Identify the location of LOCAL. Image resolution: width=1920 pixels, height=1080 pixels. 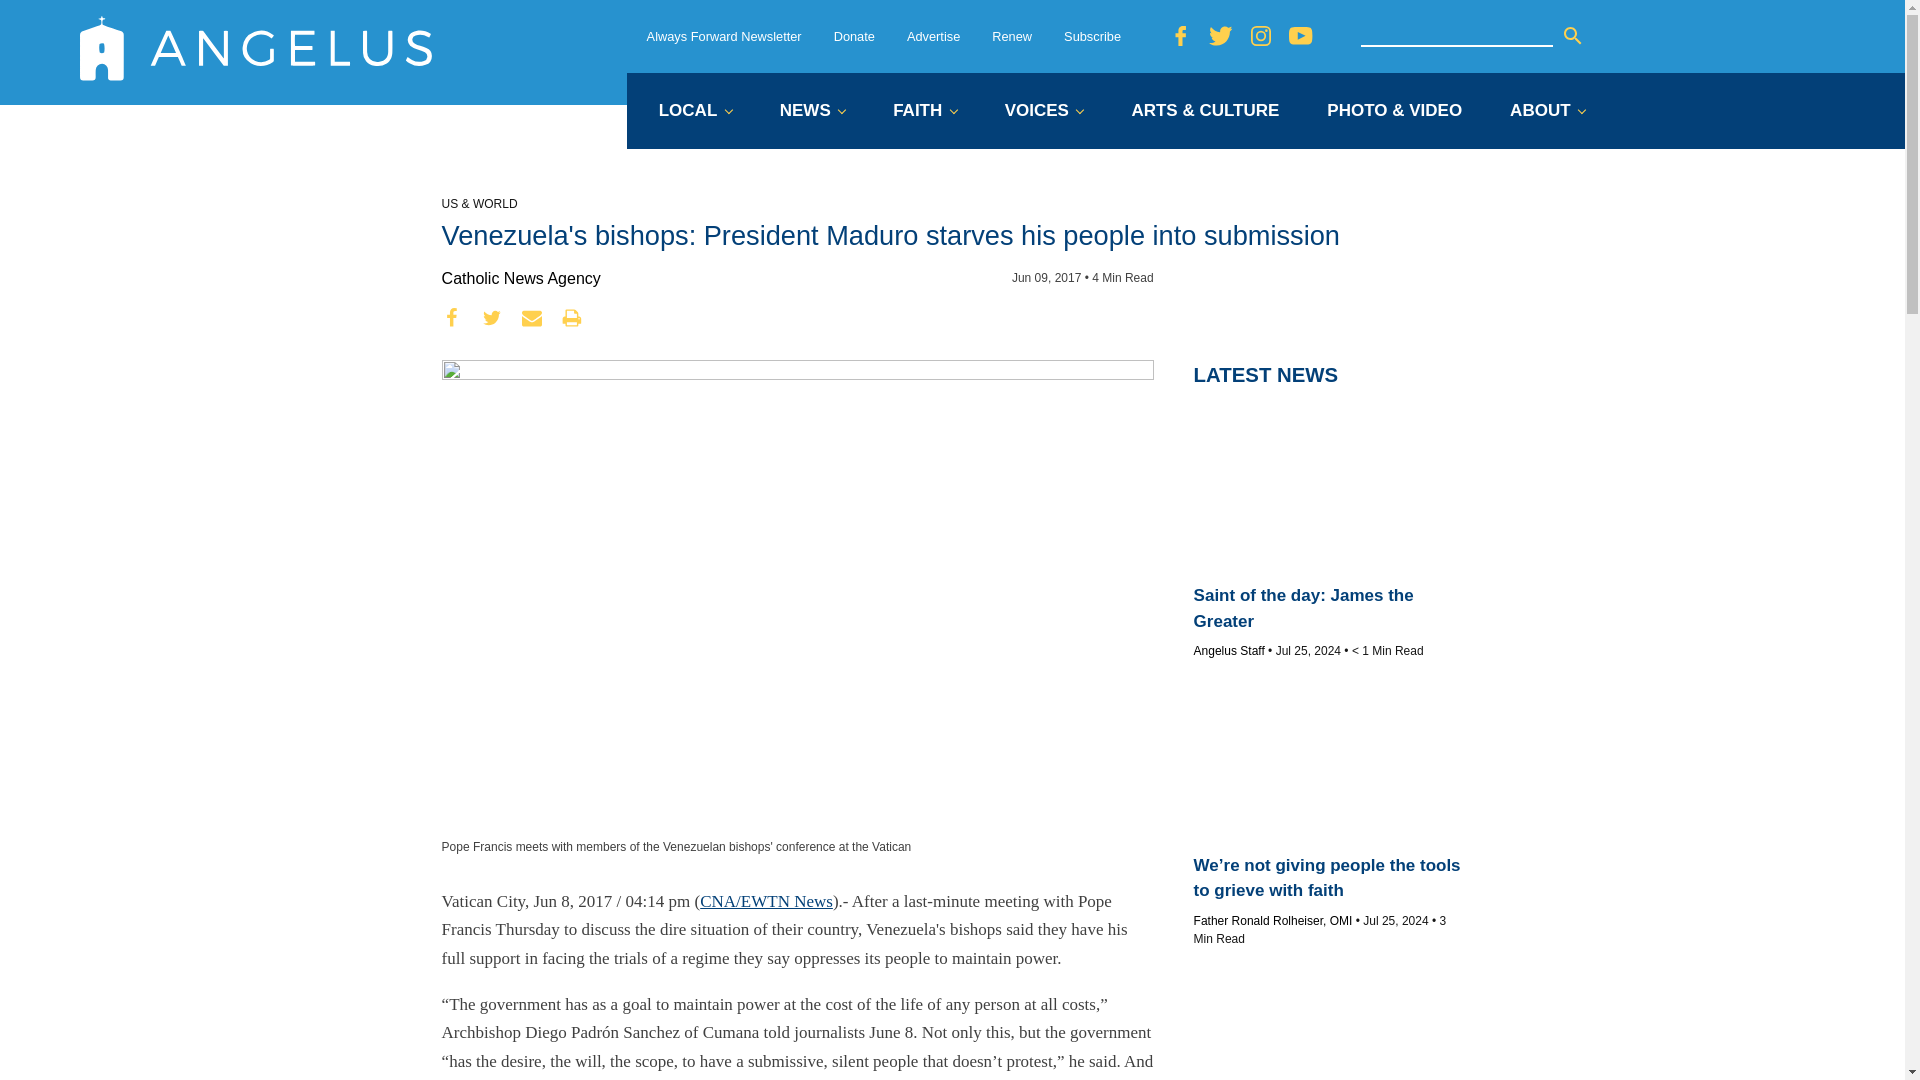
(694, 112).